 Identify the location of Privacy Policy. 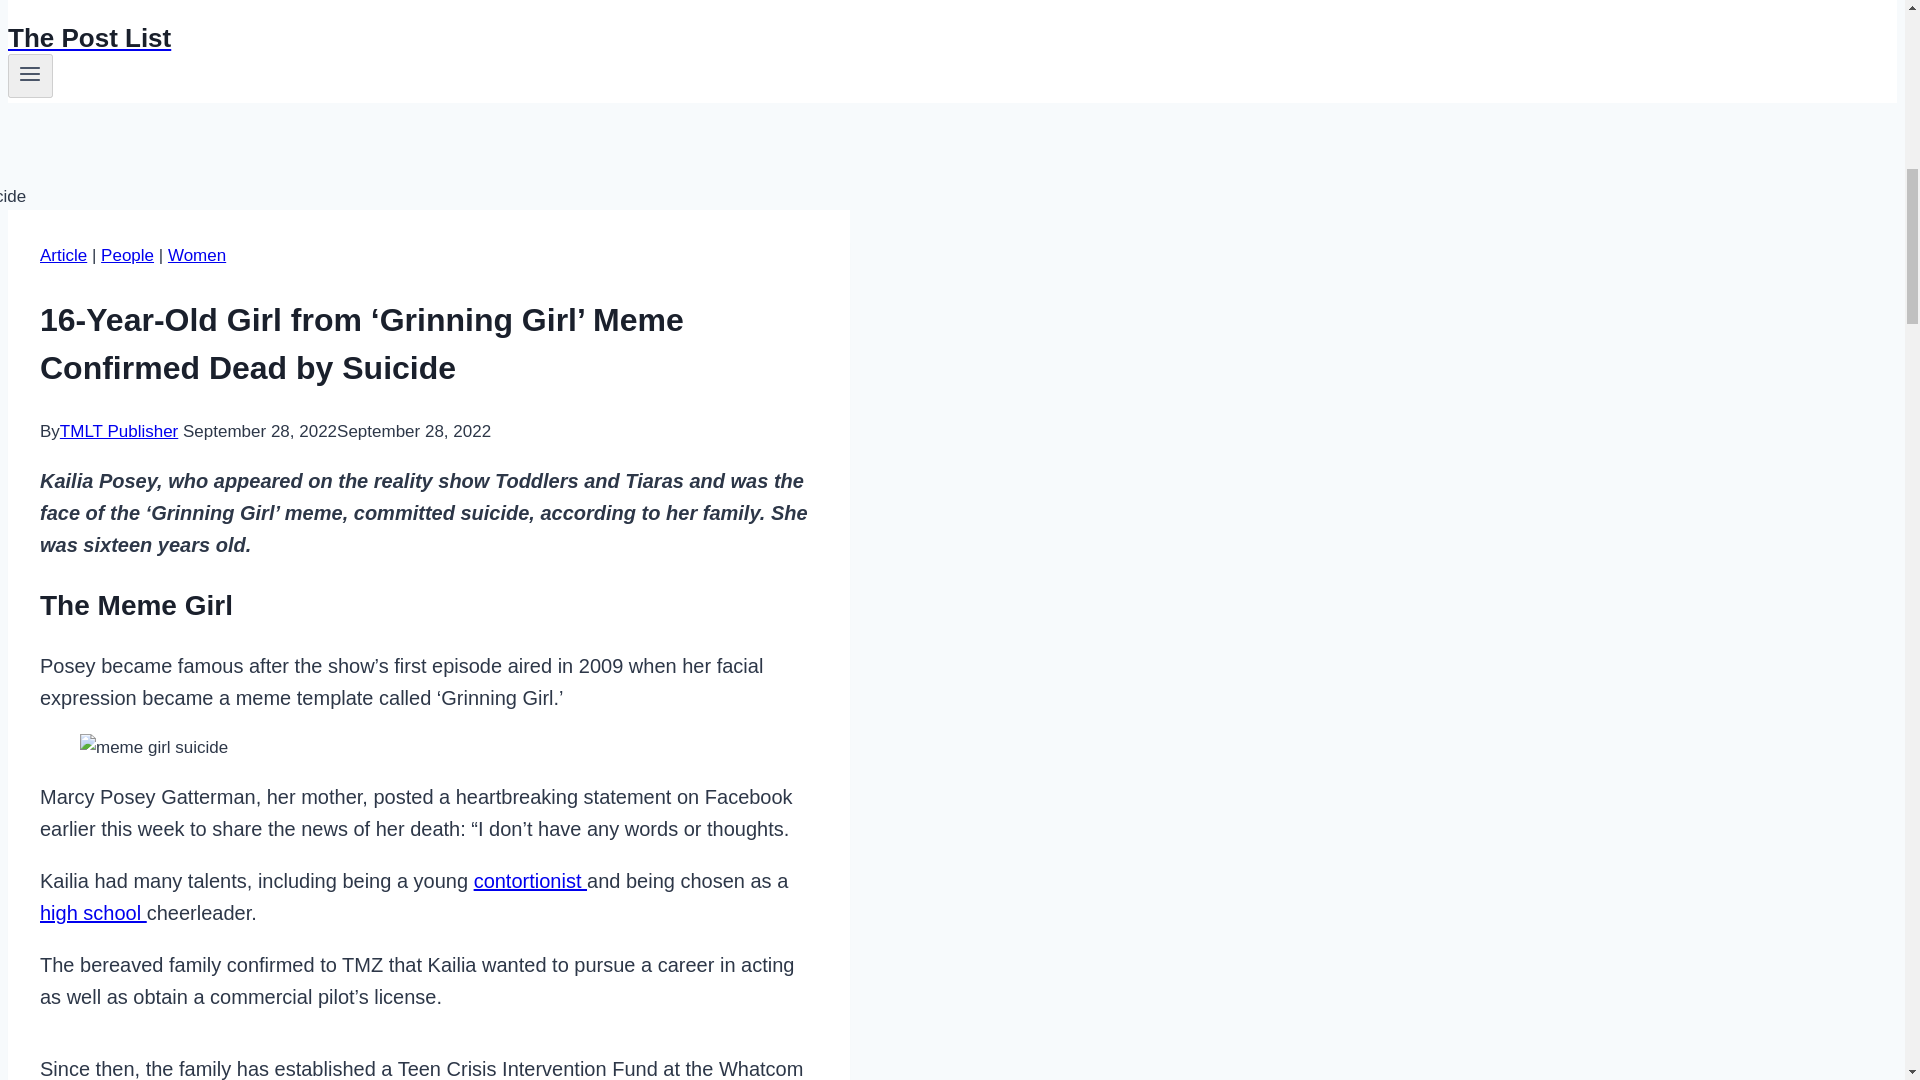
(111, 5).